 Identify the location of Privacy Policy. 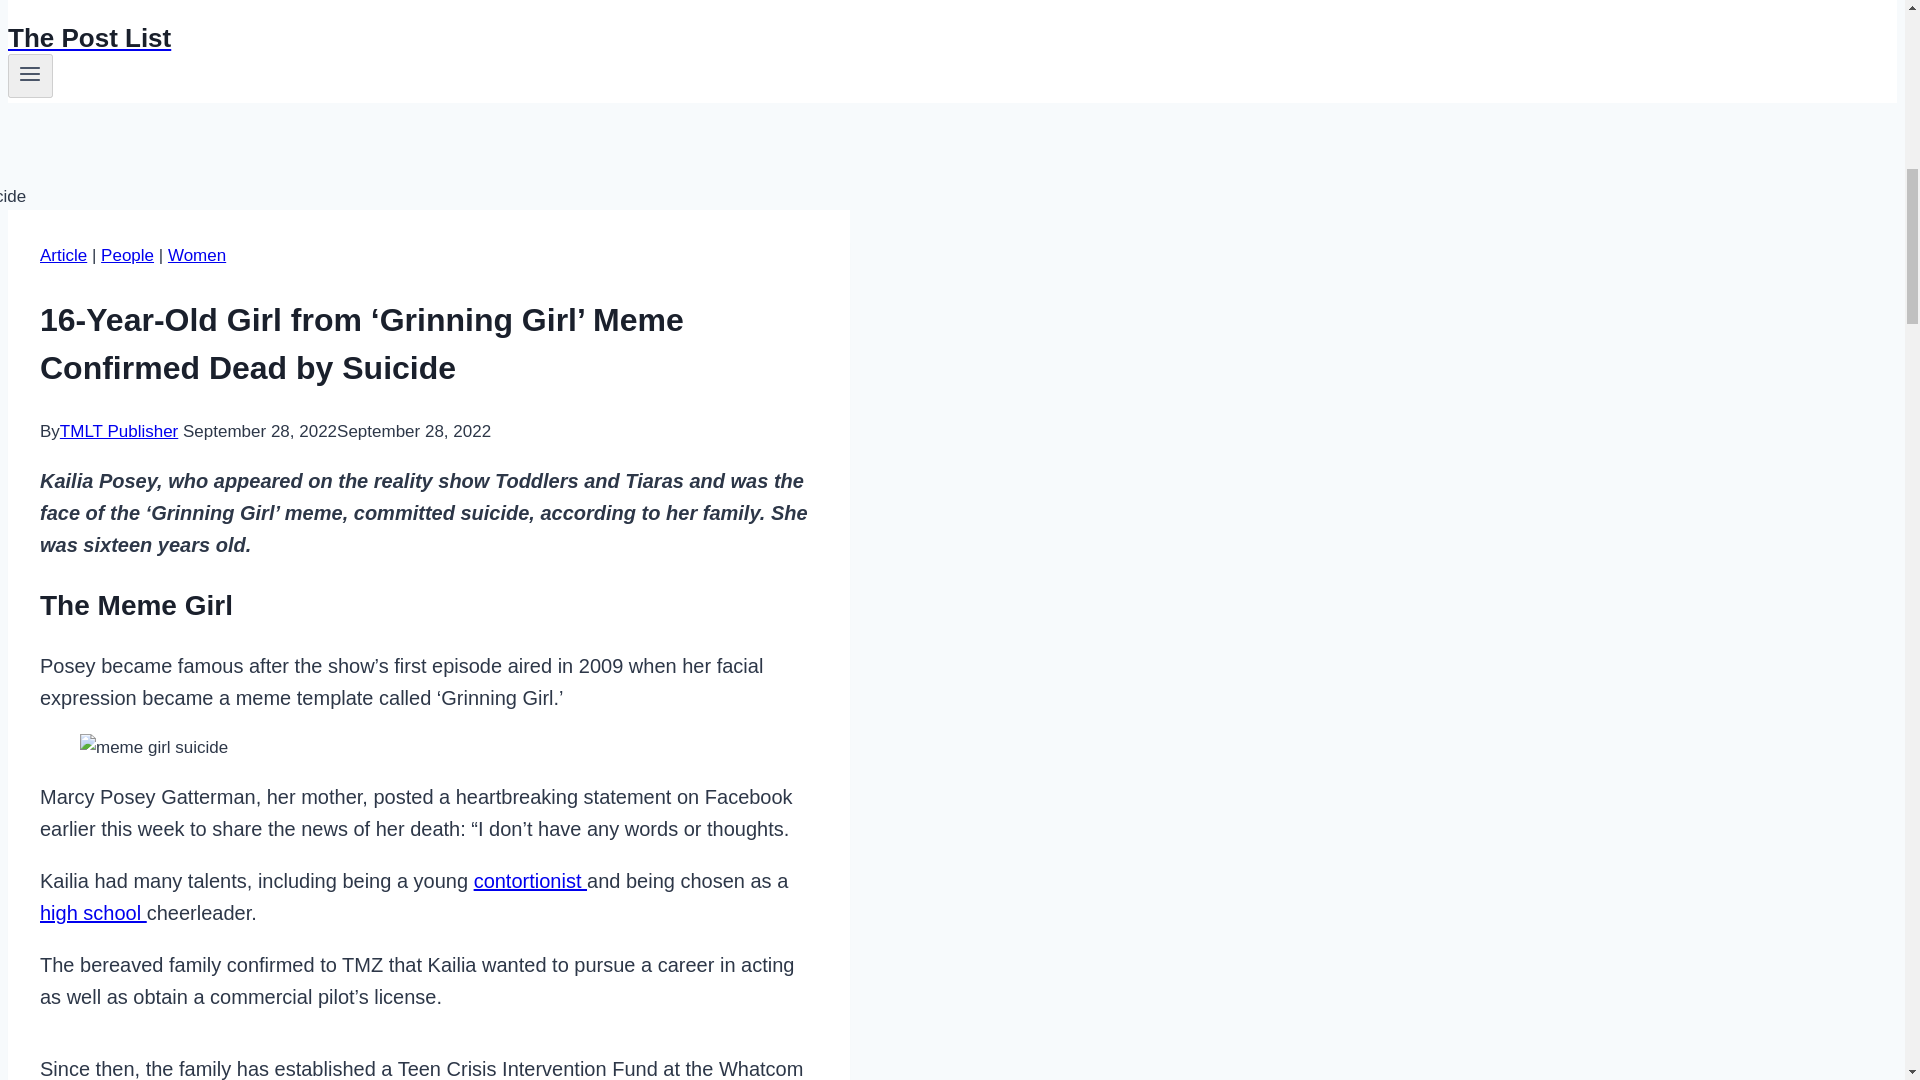
(111, 5).